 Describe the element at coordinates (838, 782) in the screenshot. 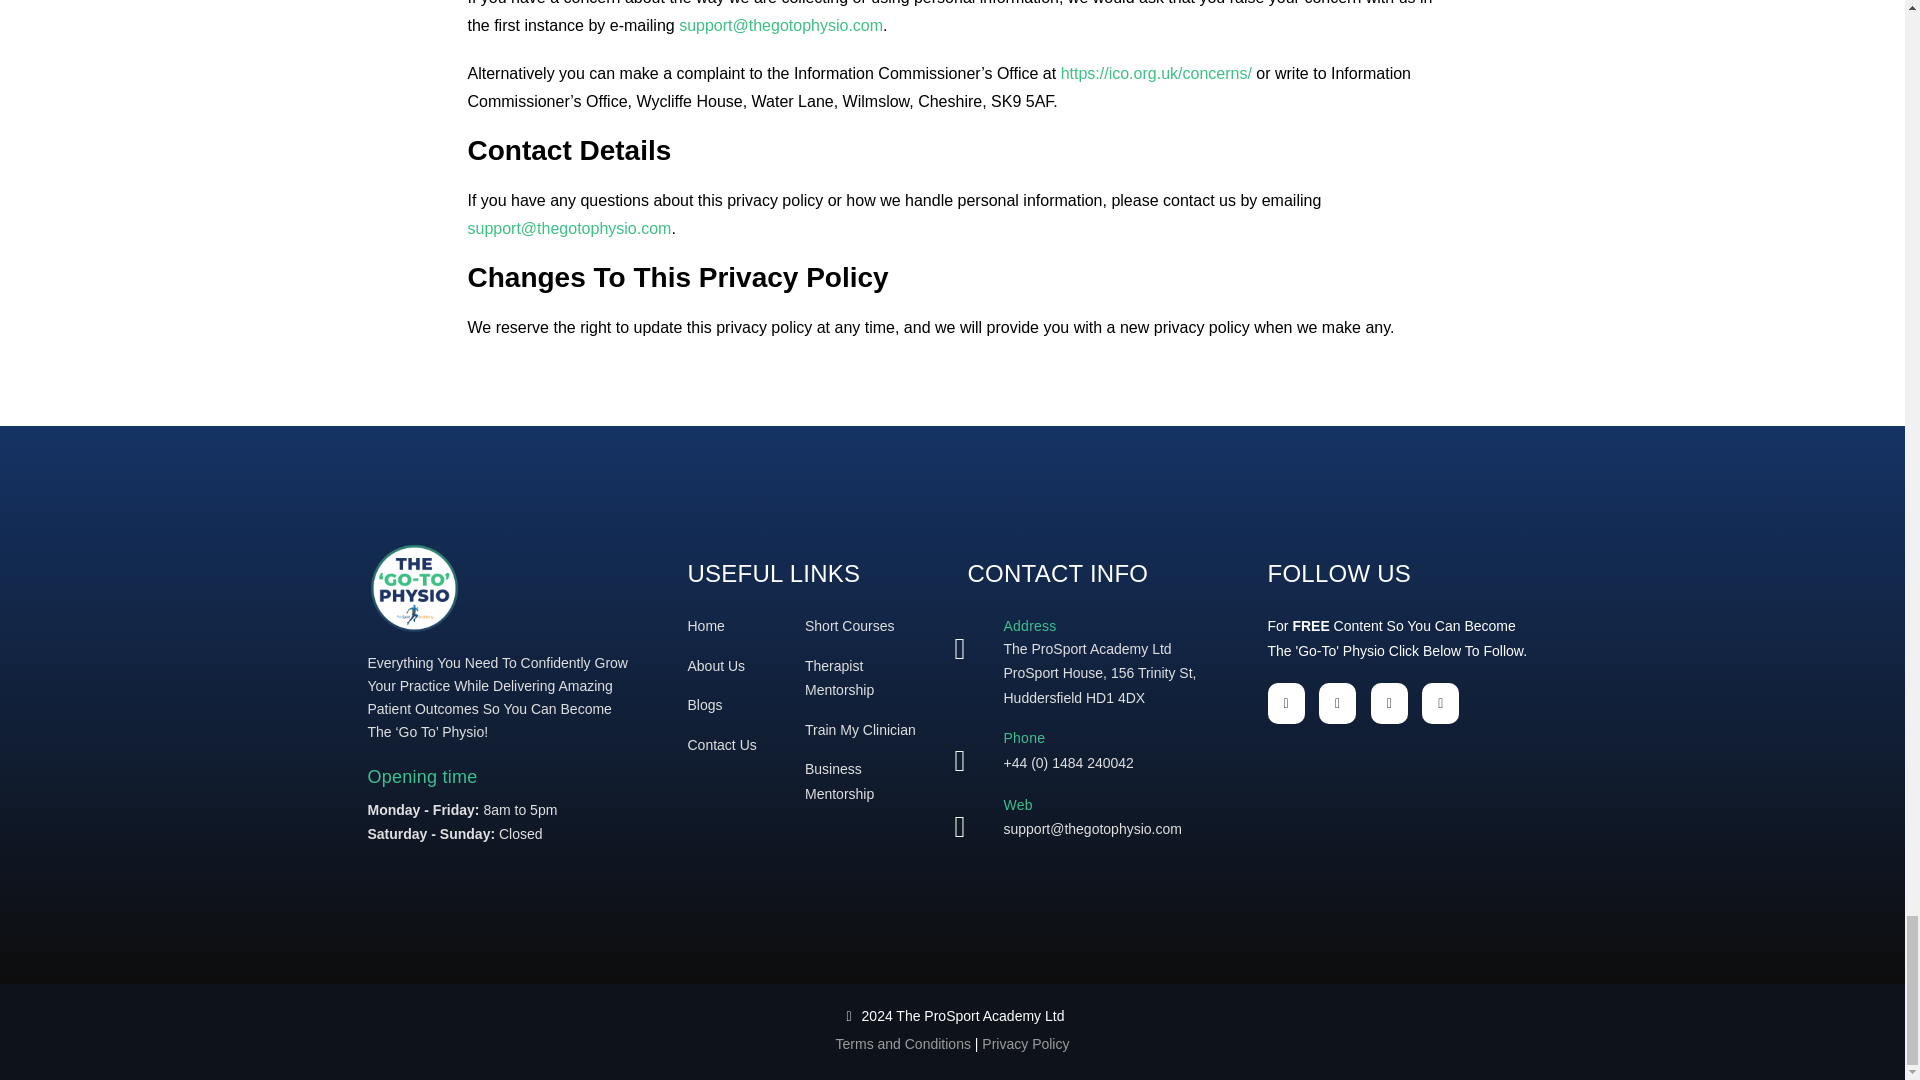

I see `Business Mentorship` at that location.